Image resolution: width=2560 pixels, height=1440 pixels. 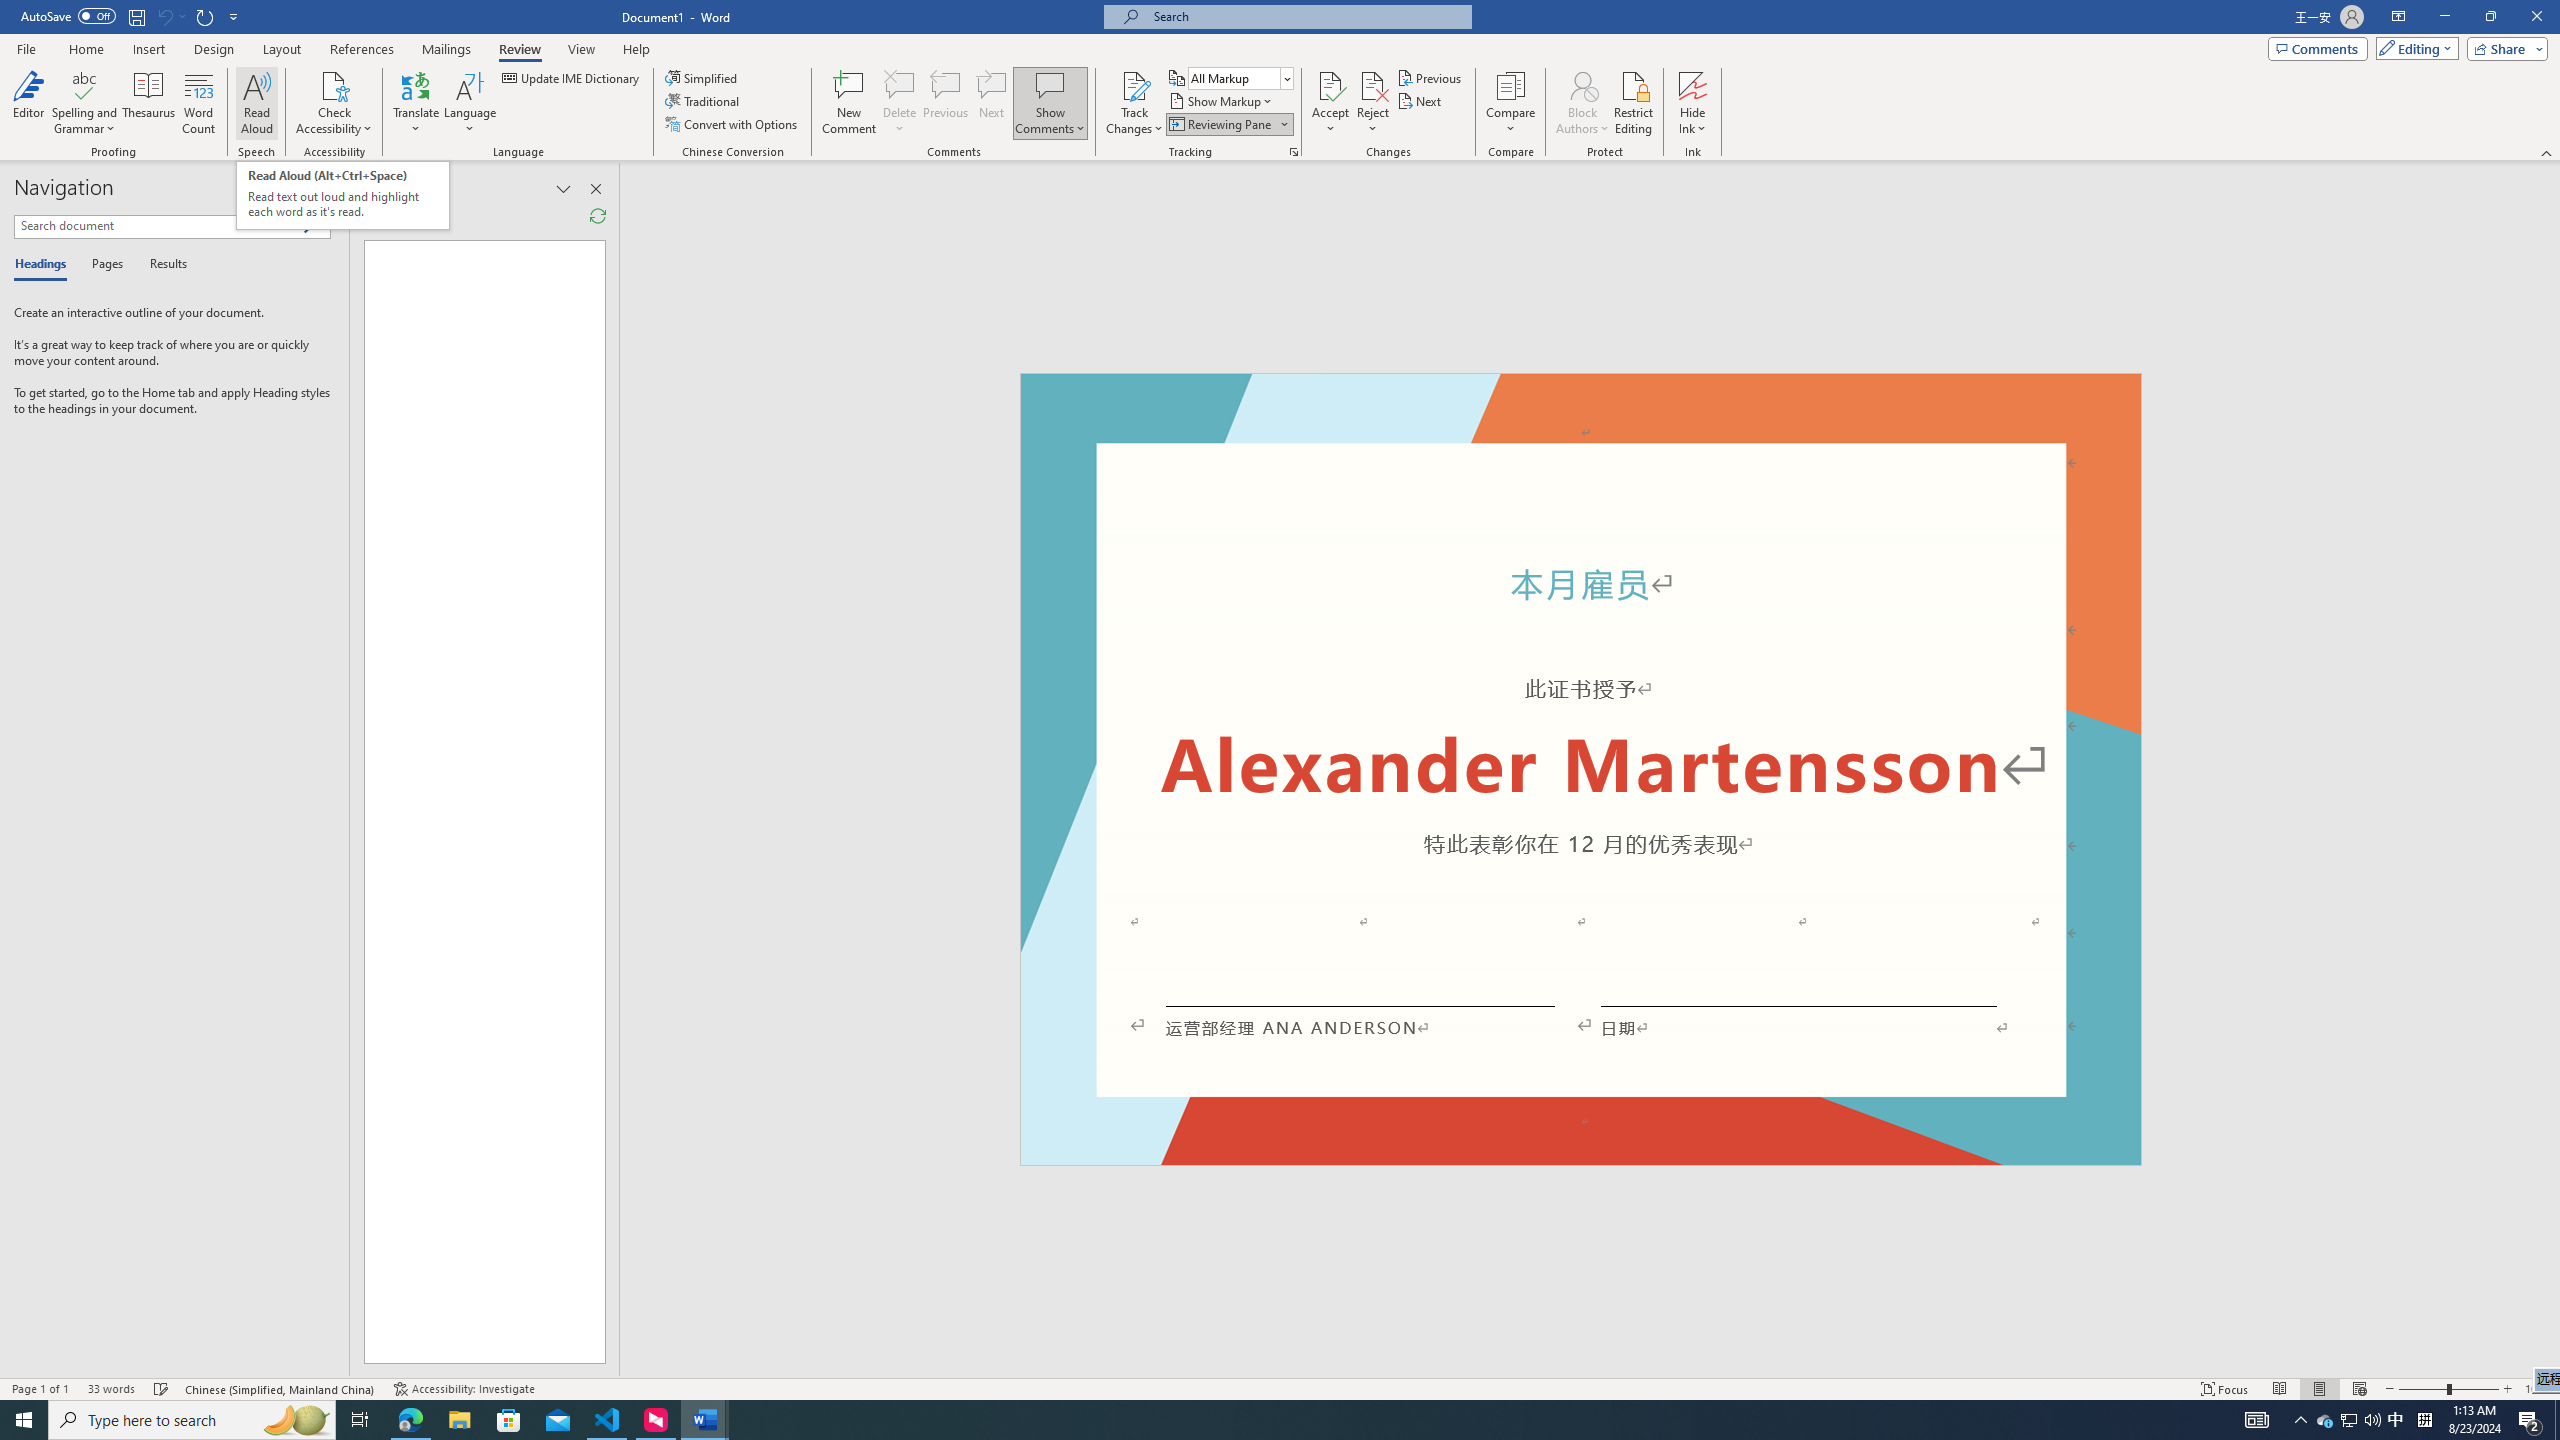 What do you see at coordinates (2360, 1389) in the screenshot?
I see `Web Layout` at bounding box center [2360, 1389].